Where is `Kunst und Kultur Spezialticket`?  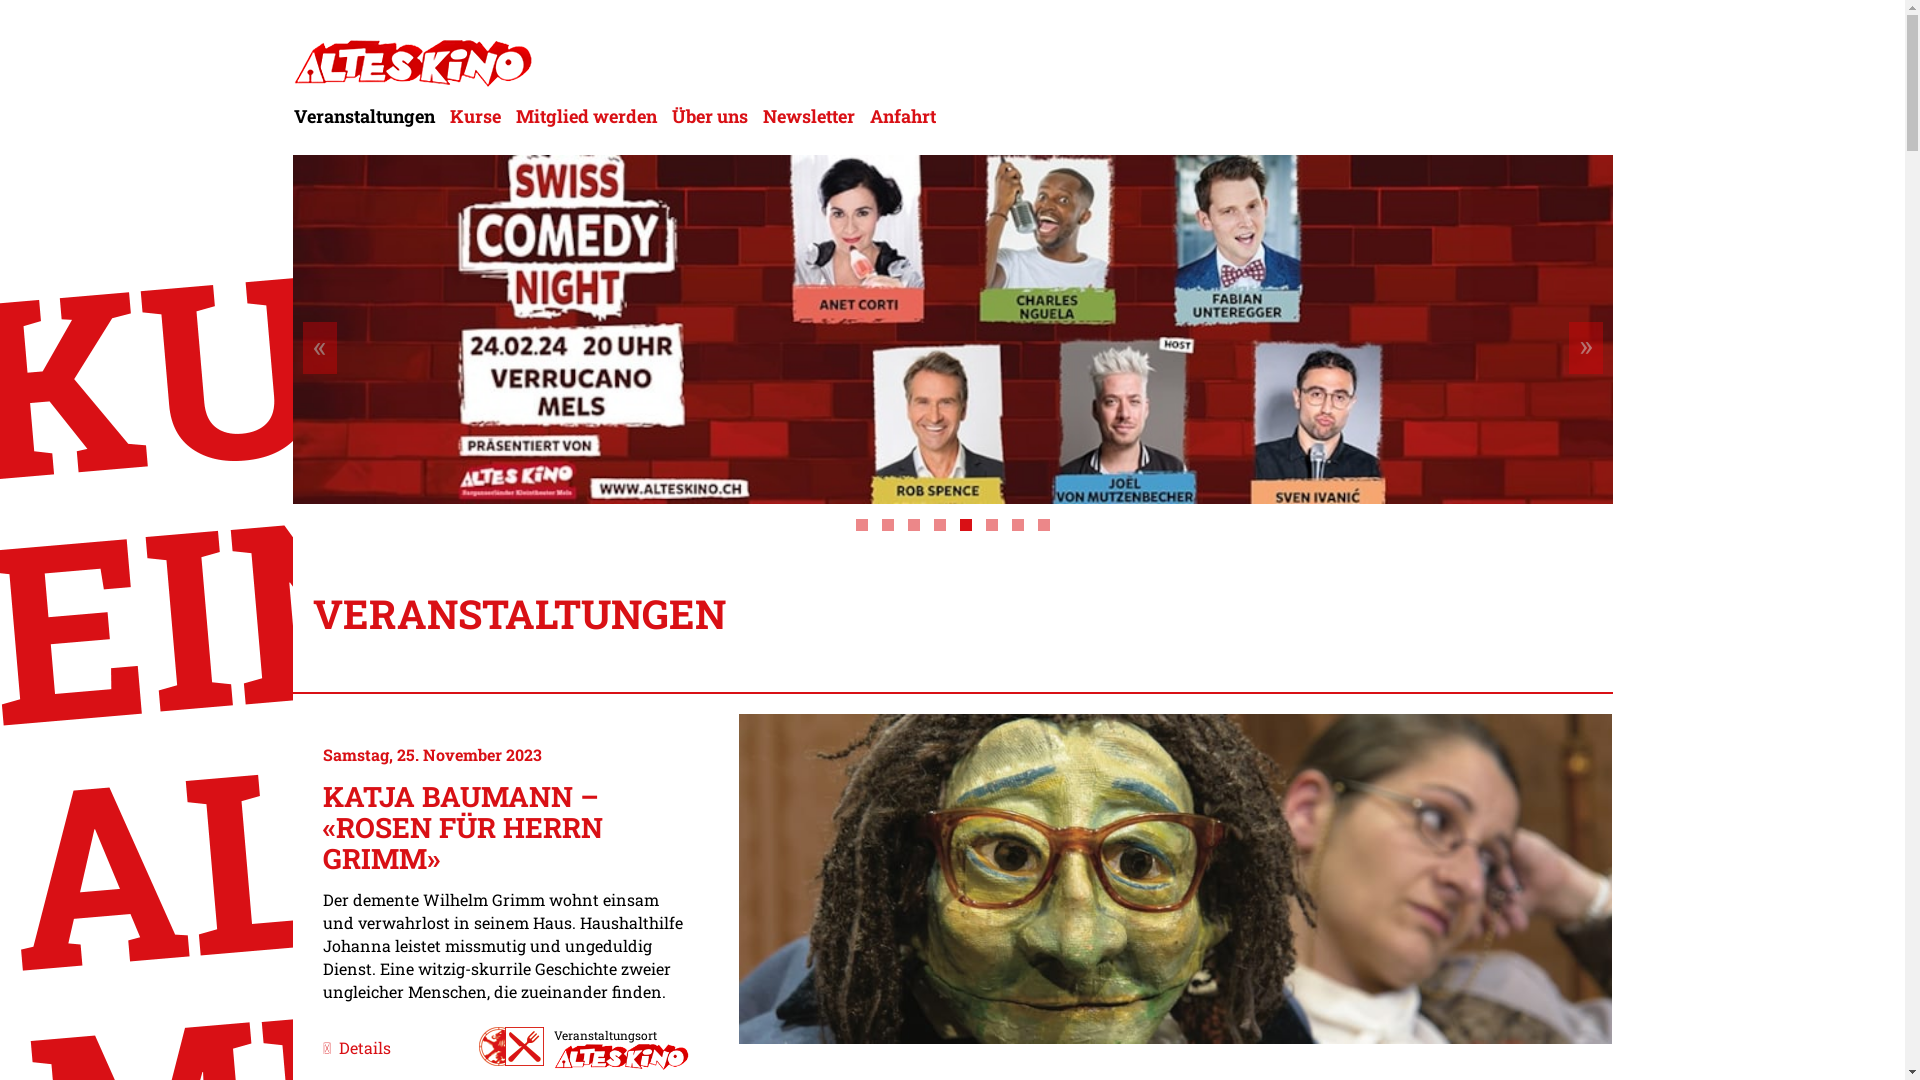
Kunst und Kultur Spezialticket is located at coordinates (512, 1046).